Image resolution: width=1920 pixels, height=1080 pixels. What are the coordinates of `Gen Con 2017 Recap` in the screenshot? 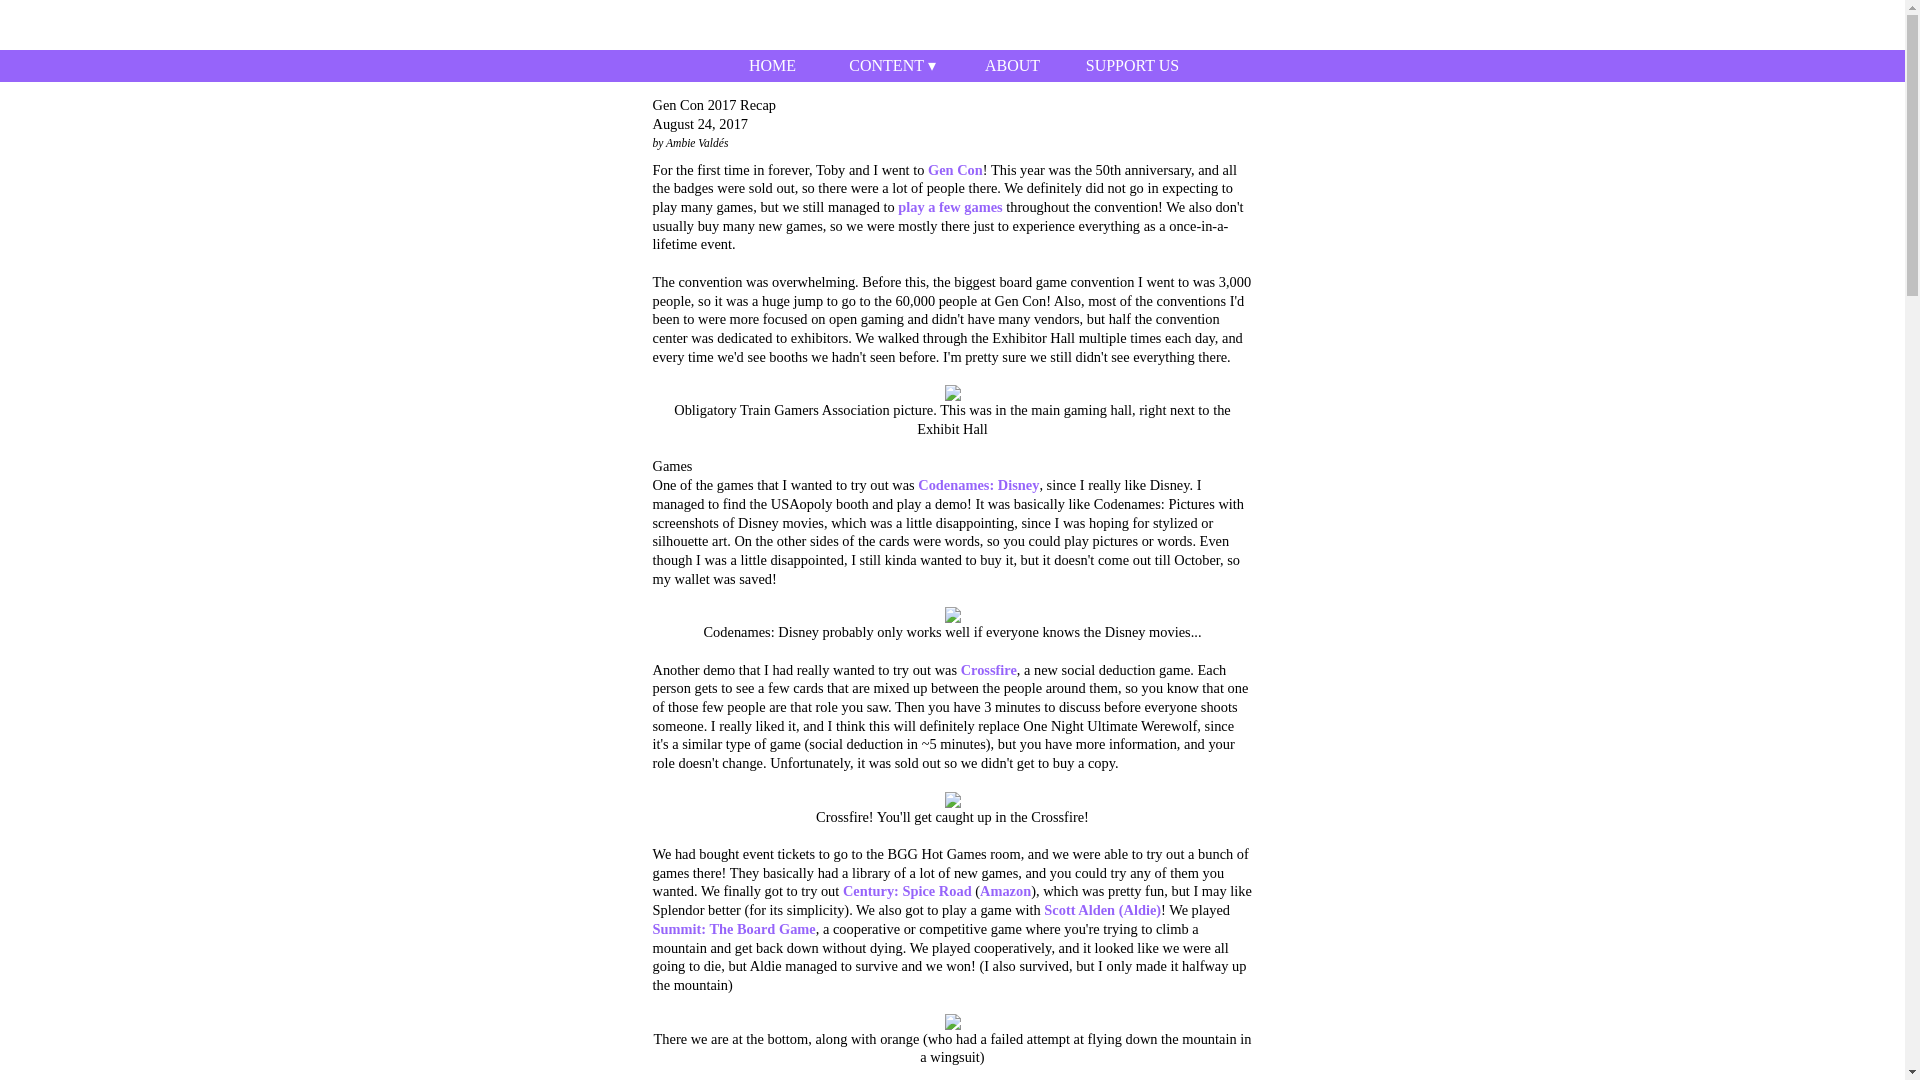 It's located at (952, 105).